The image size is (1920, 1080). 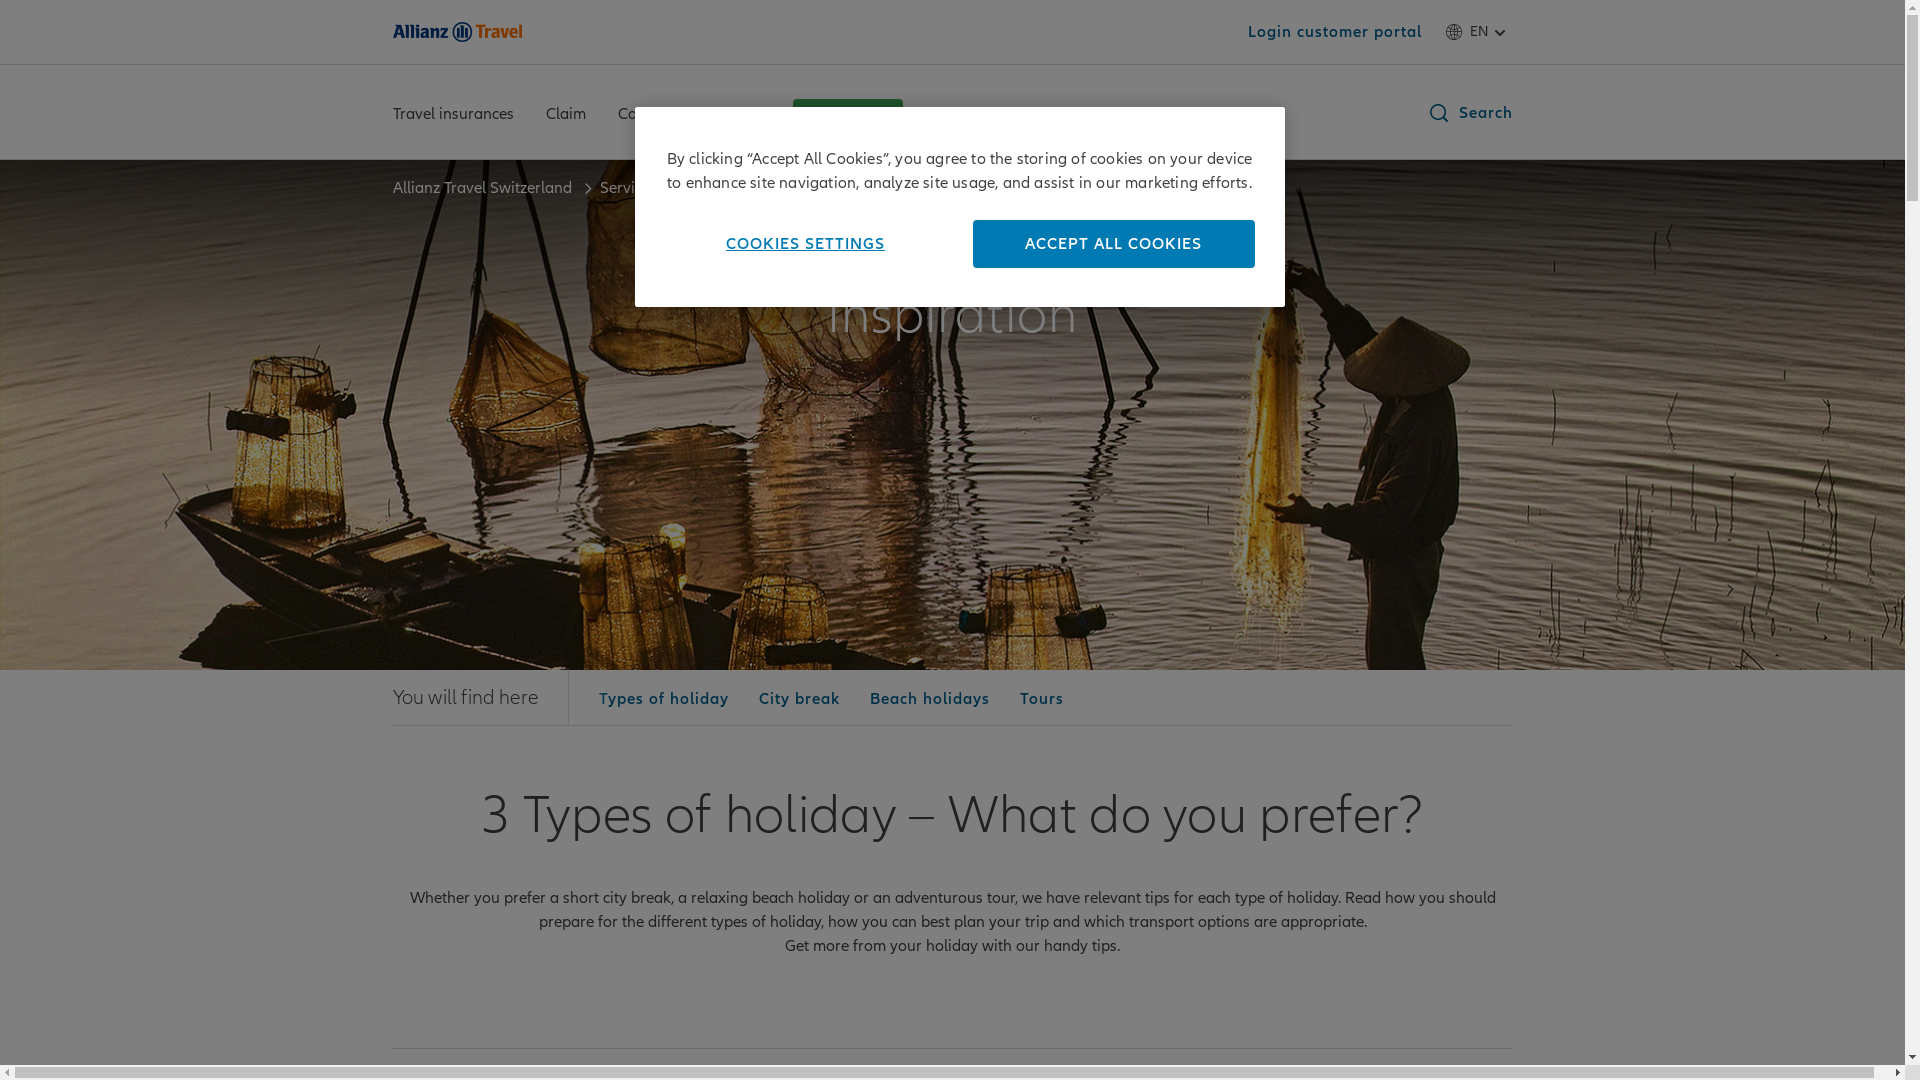 I want to click on Beach holidays, so click(x=930, y=699).